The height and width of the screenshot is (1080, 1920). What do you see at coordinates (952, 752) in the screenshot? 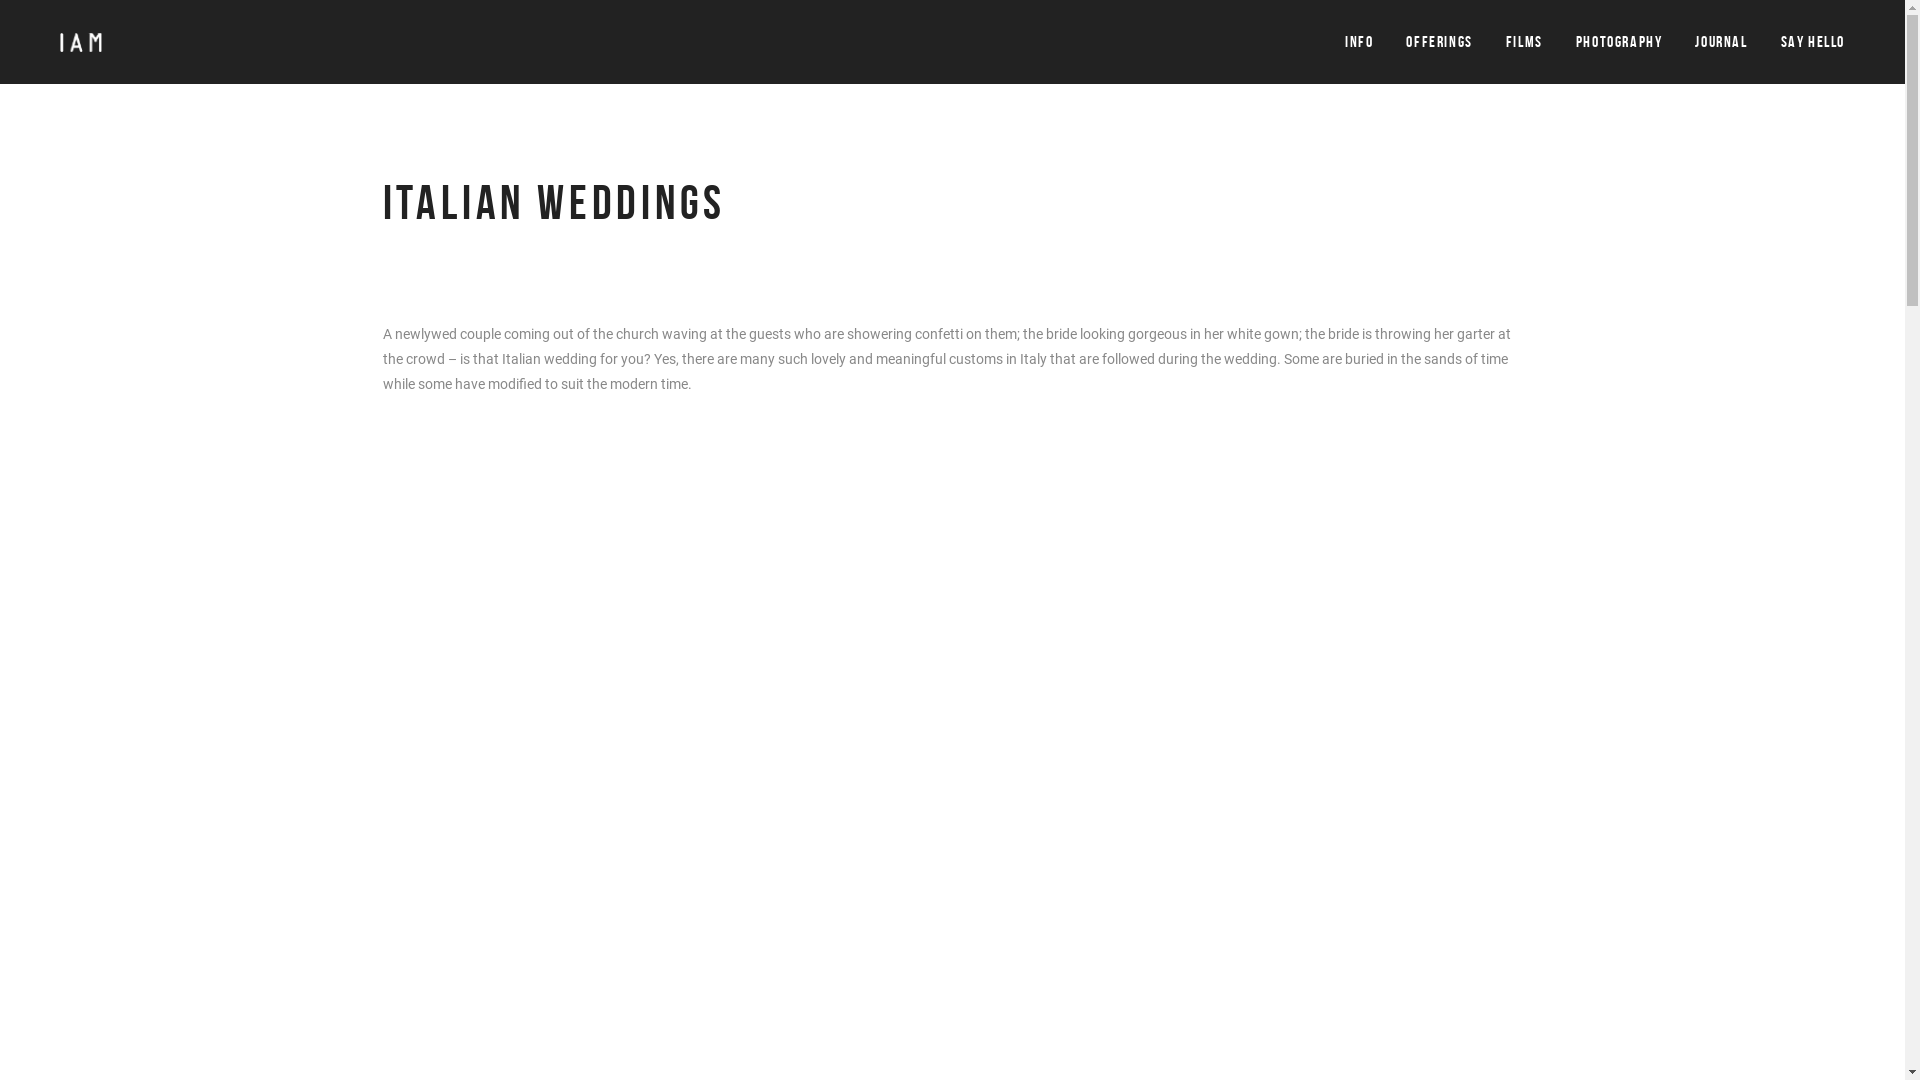
I see `Peta + Chris __ Highlights Film` at bounding box center [952, 752].